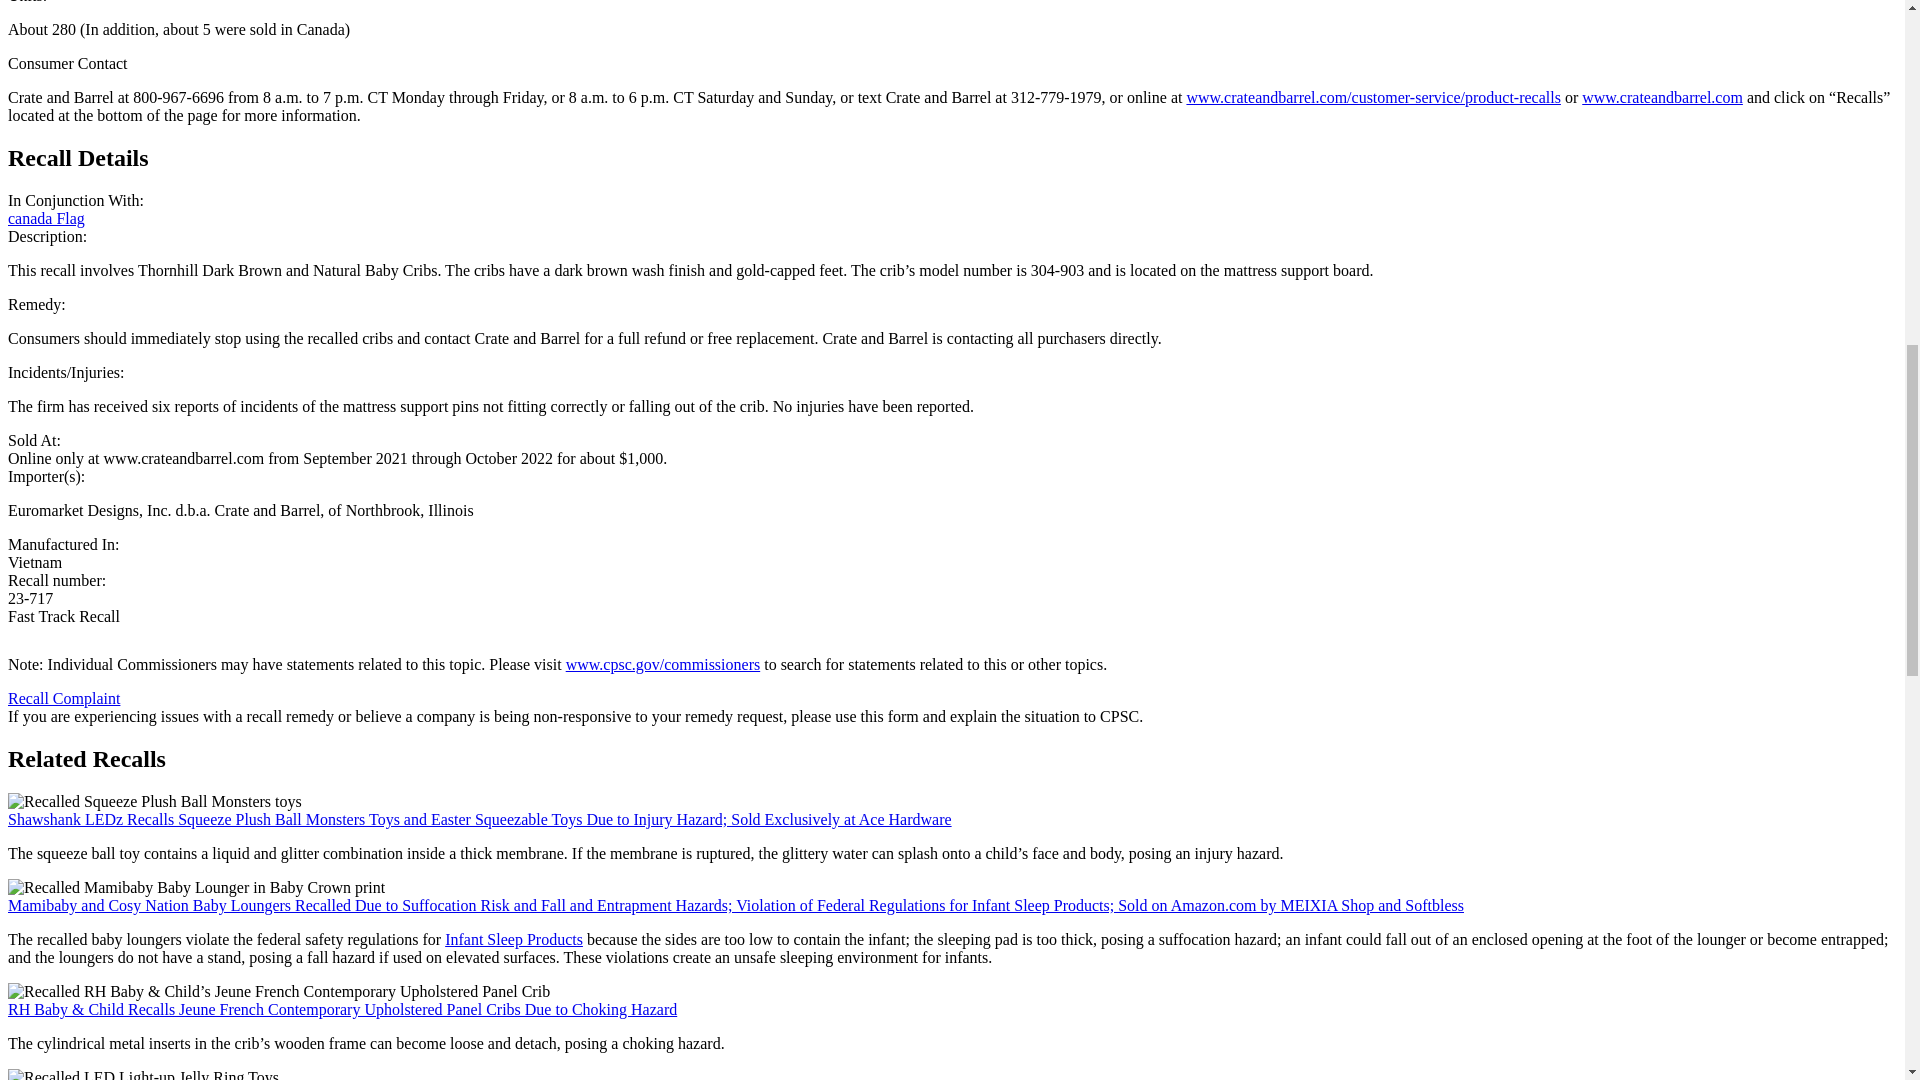 The width and height of the screenshot is (1920, 1080). I want to click on Recall Complaint, so click(63, 698).